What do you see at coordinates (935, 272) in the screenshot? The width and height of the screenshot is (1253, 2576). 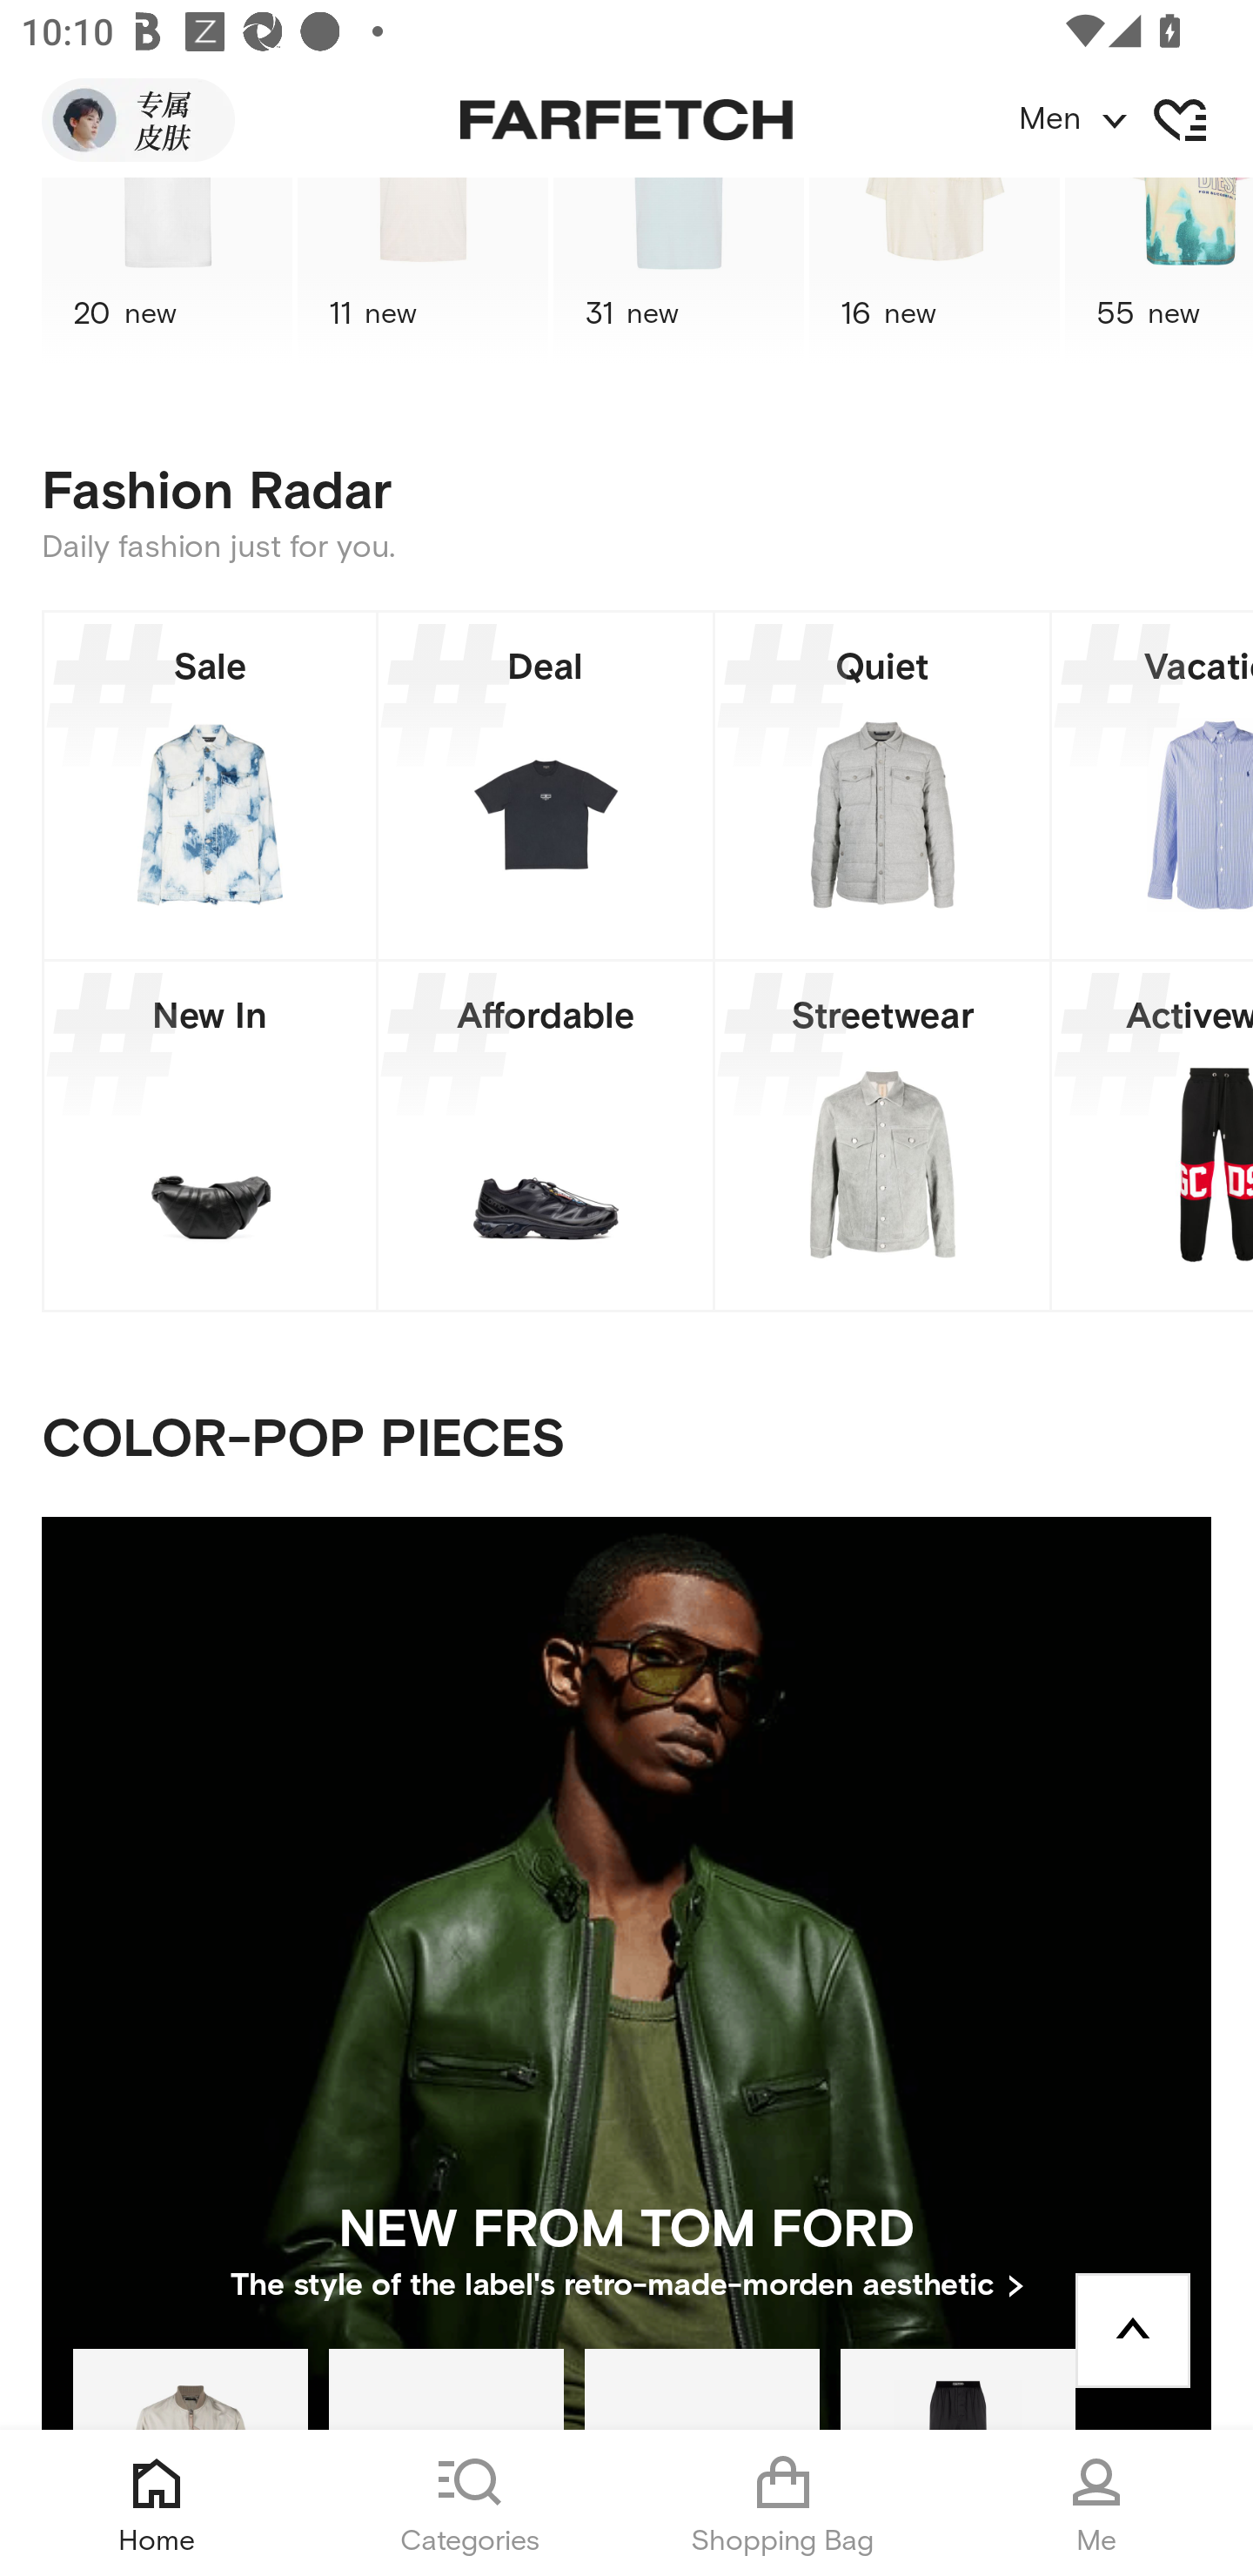 I see `16  new` at bounding box center [935, 272].